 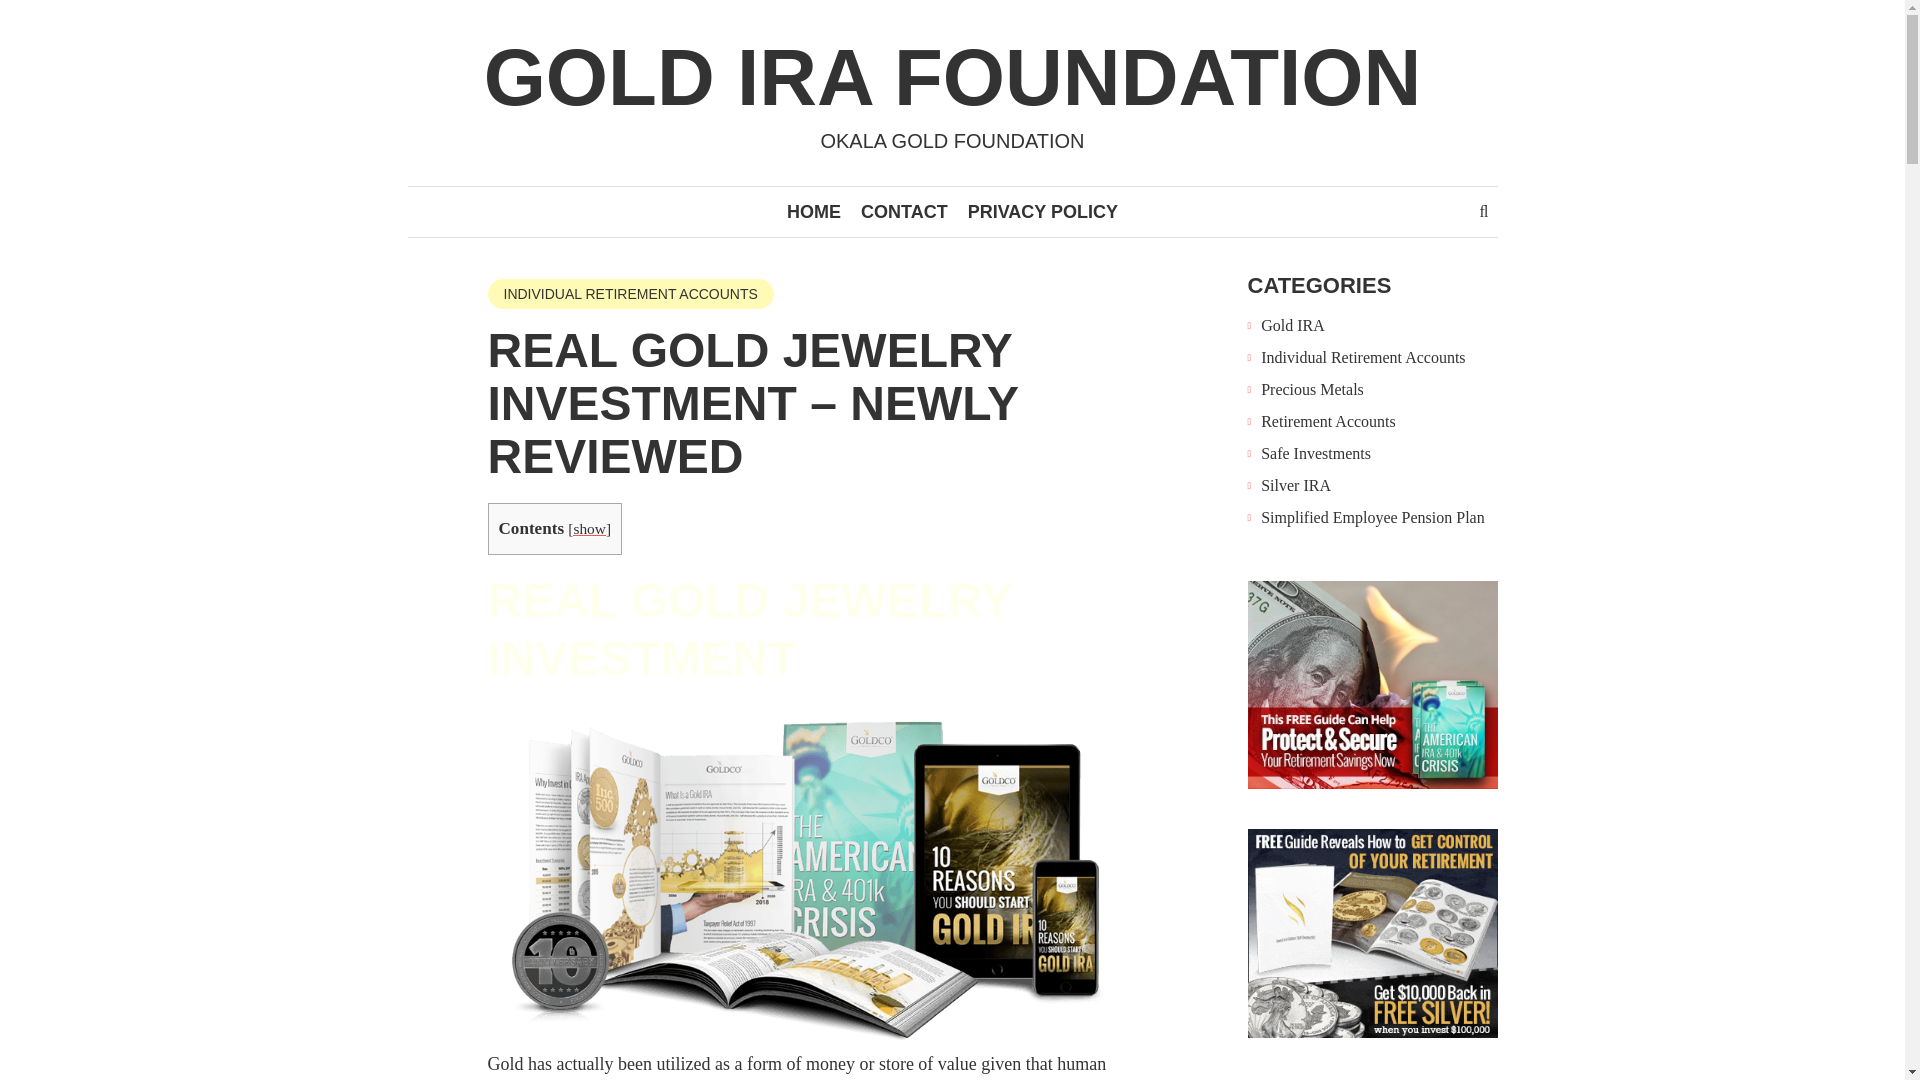 What do you see at coordinates (588, 528) in the screenshot?
I see `show` at bounding box center [588, 528].